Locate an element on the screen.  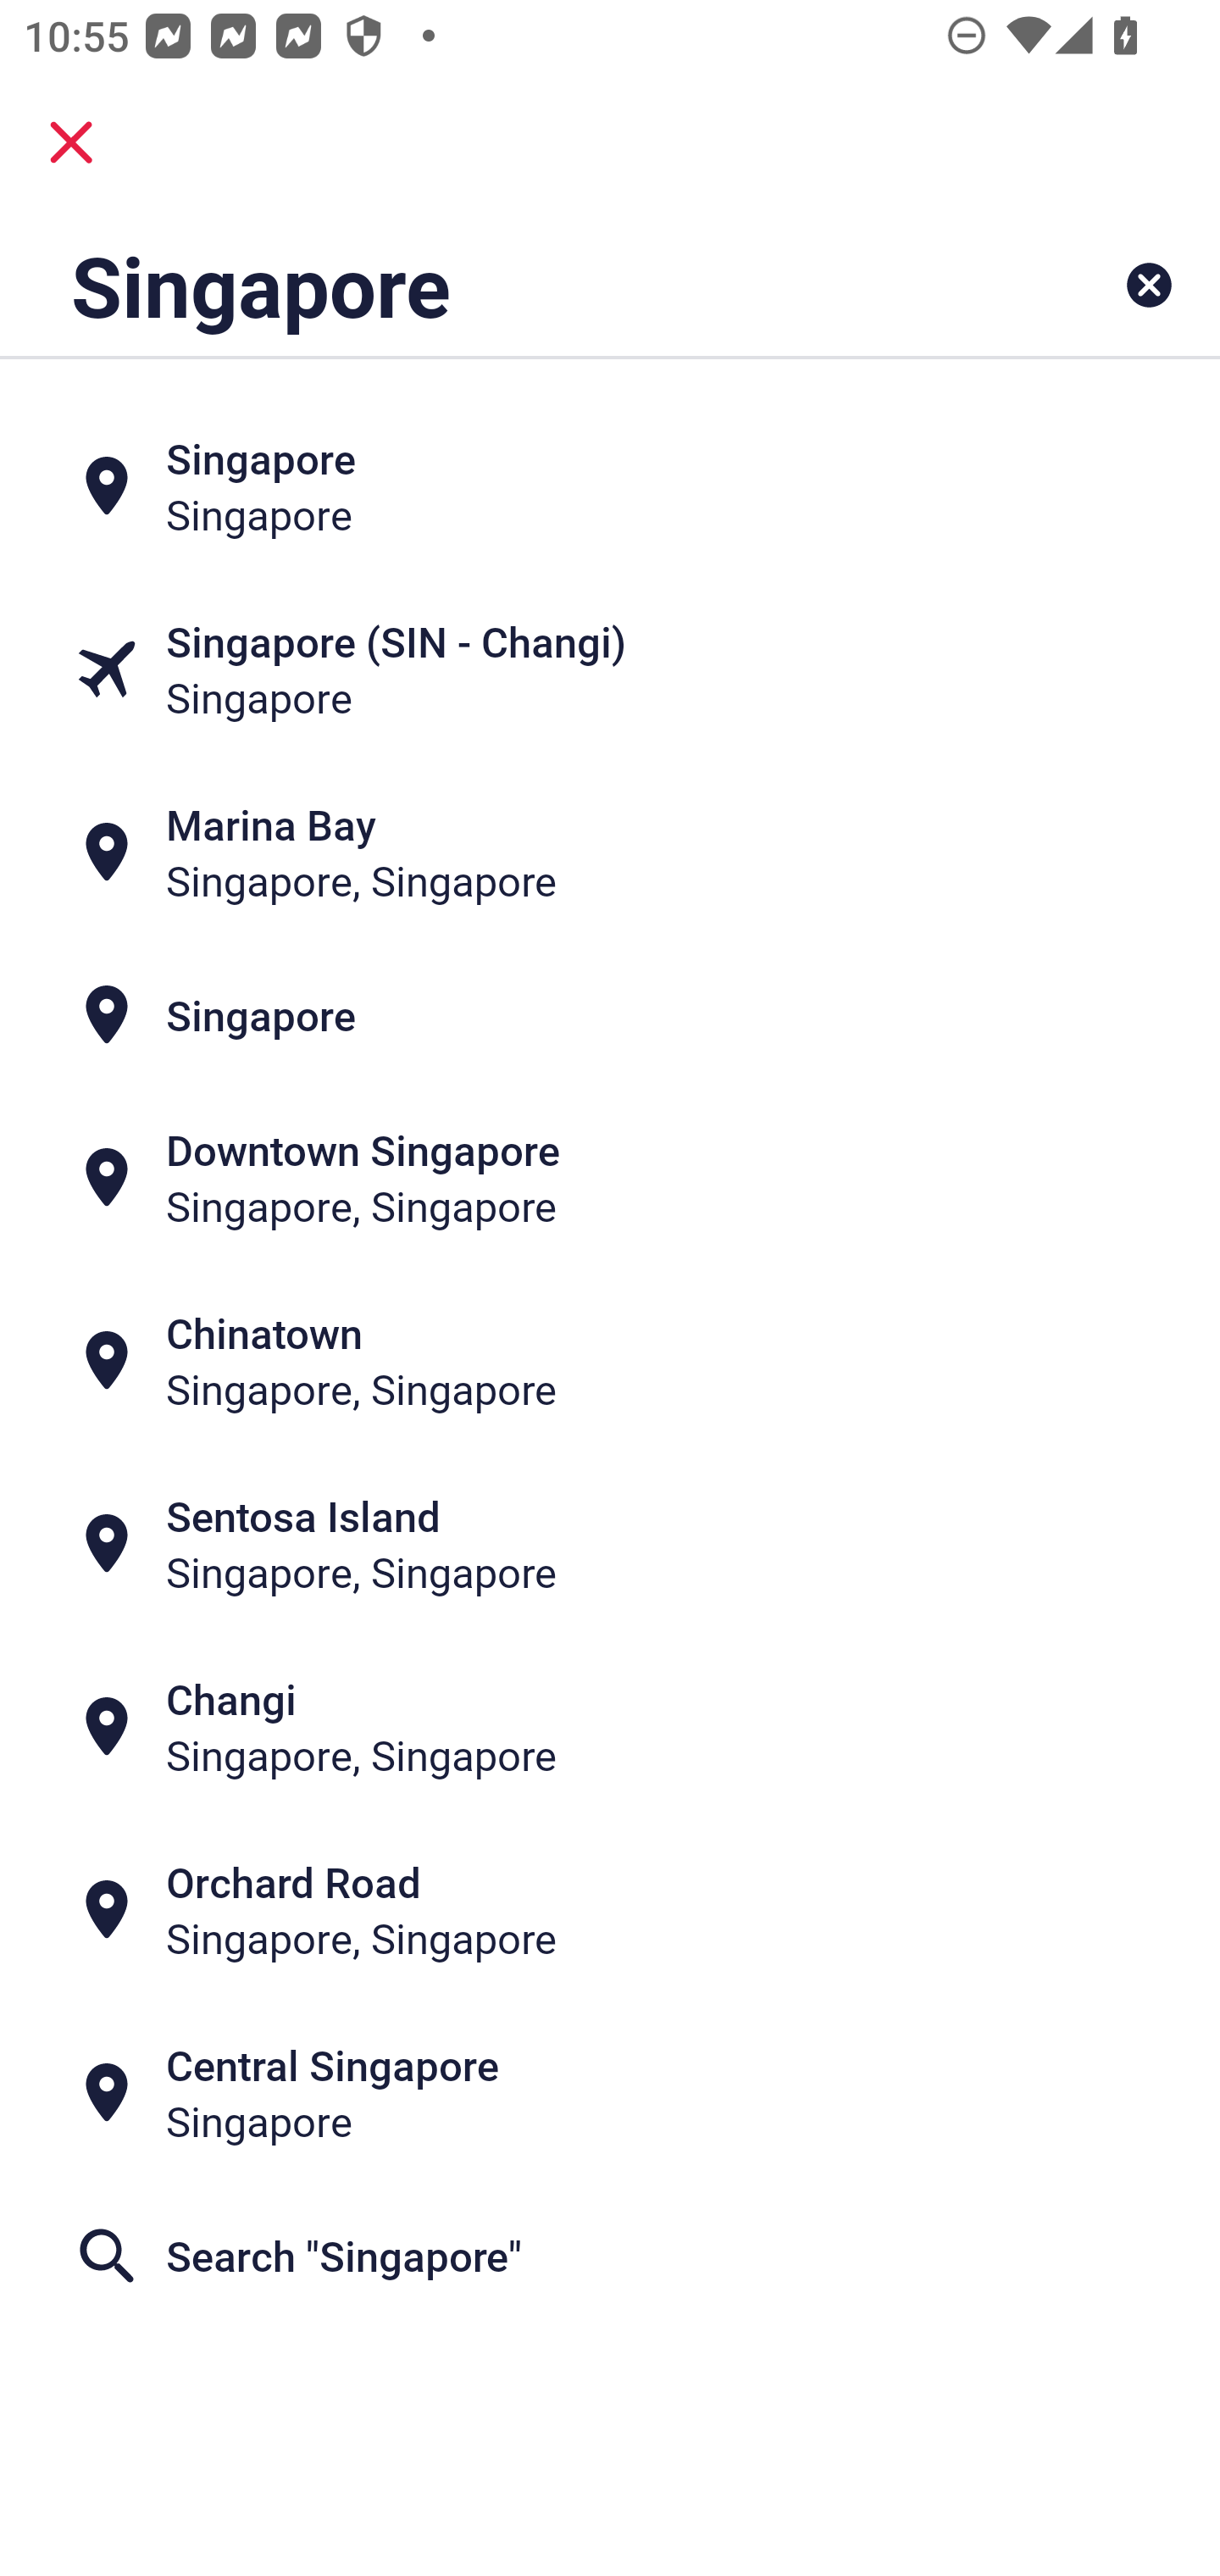
Clear is located at coordinates (1149, 285).